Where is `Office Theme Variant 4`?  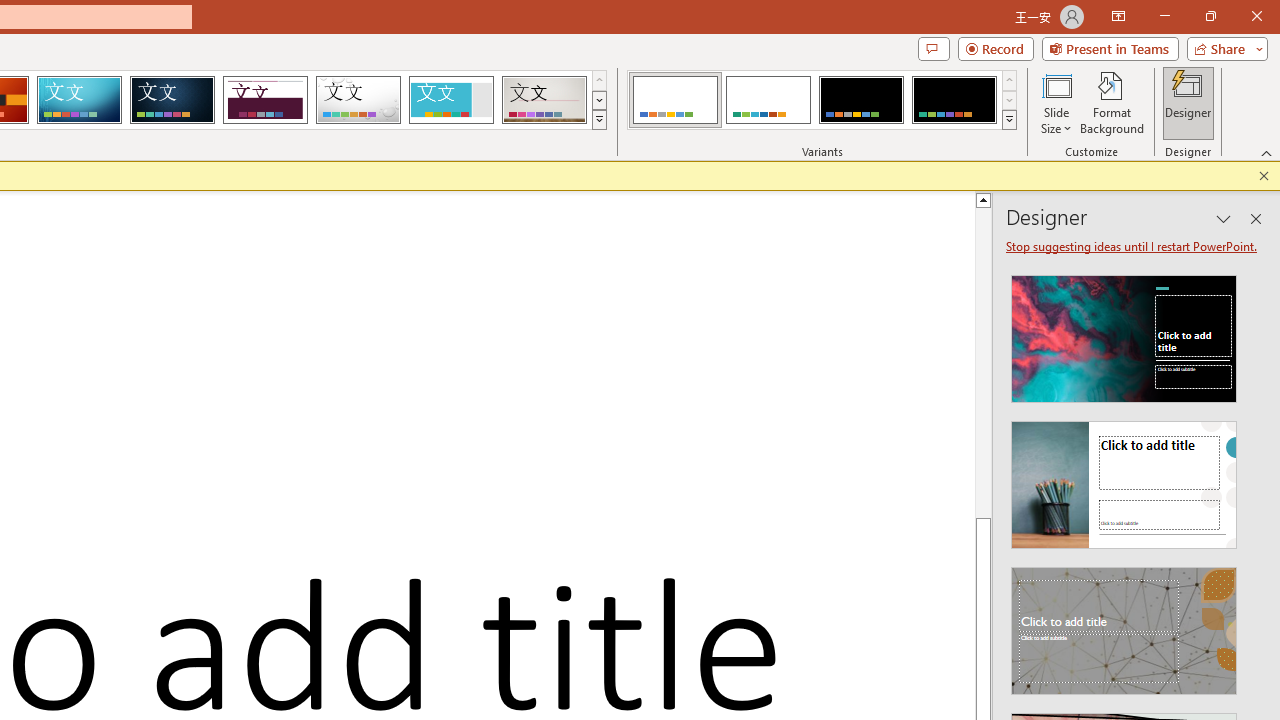
Office Theme Variant 4 is located at coordinates (954, 100).